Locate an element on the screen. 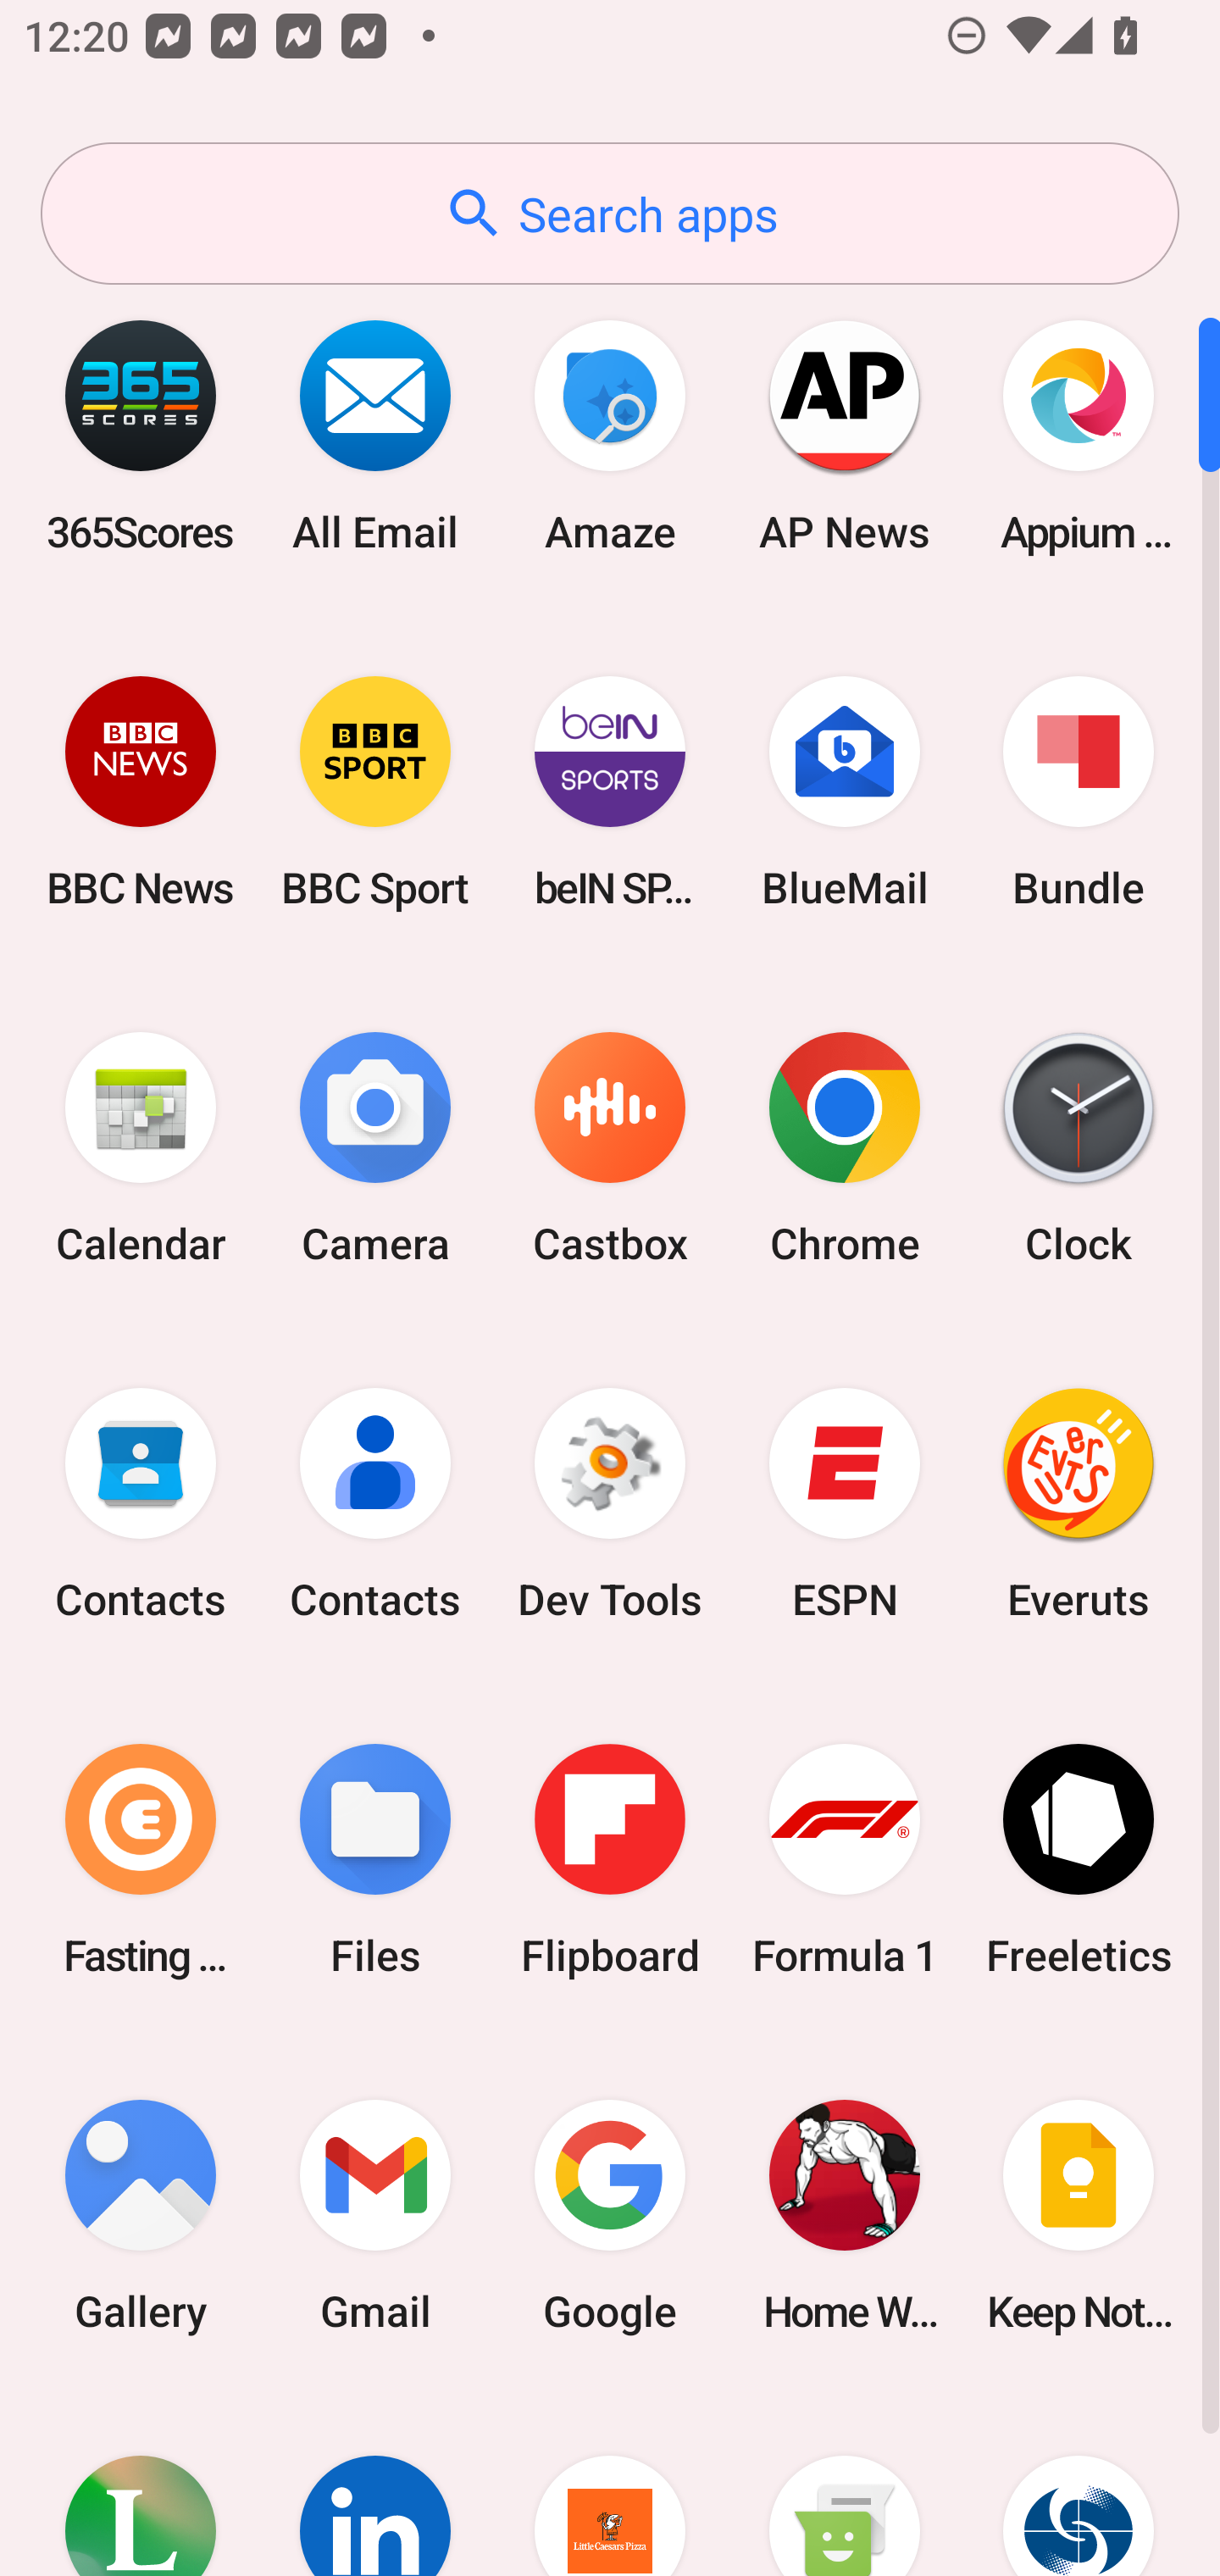 This screenshot has width=1220, height=2576. Bundle is located at coordinates (1079, 791).